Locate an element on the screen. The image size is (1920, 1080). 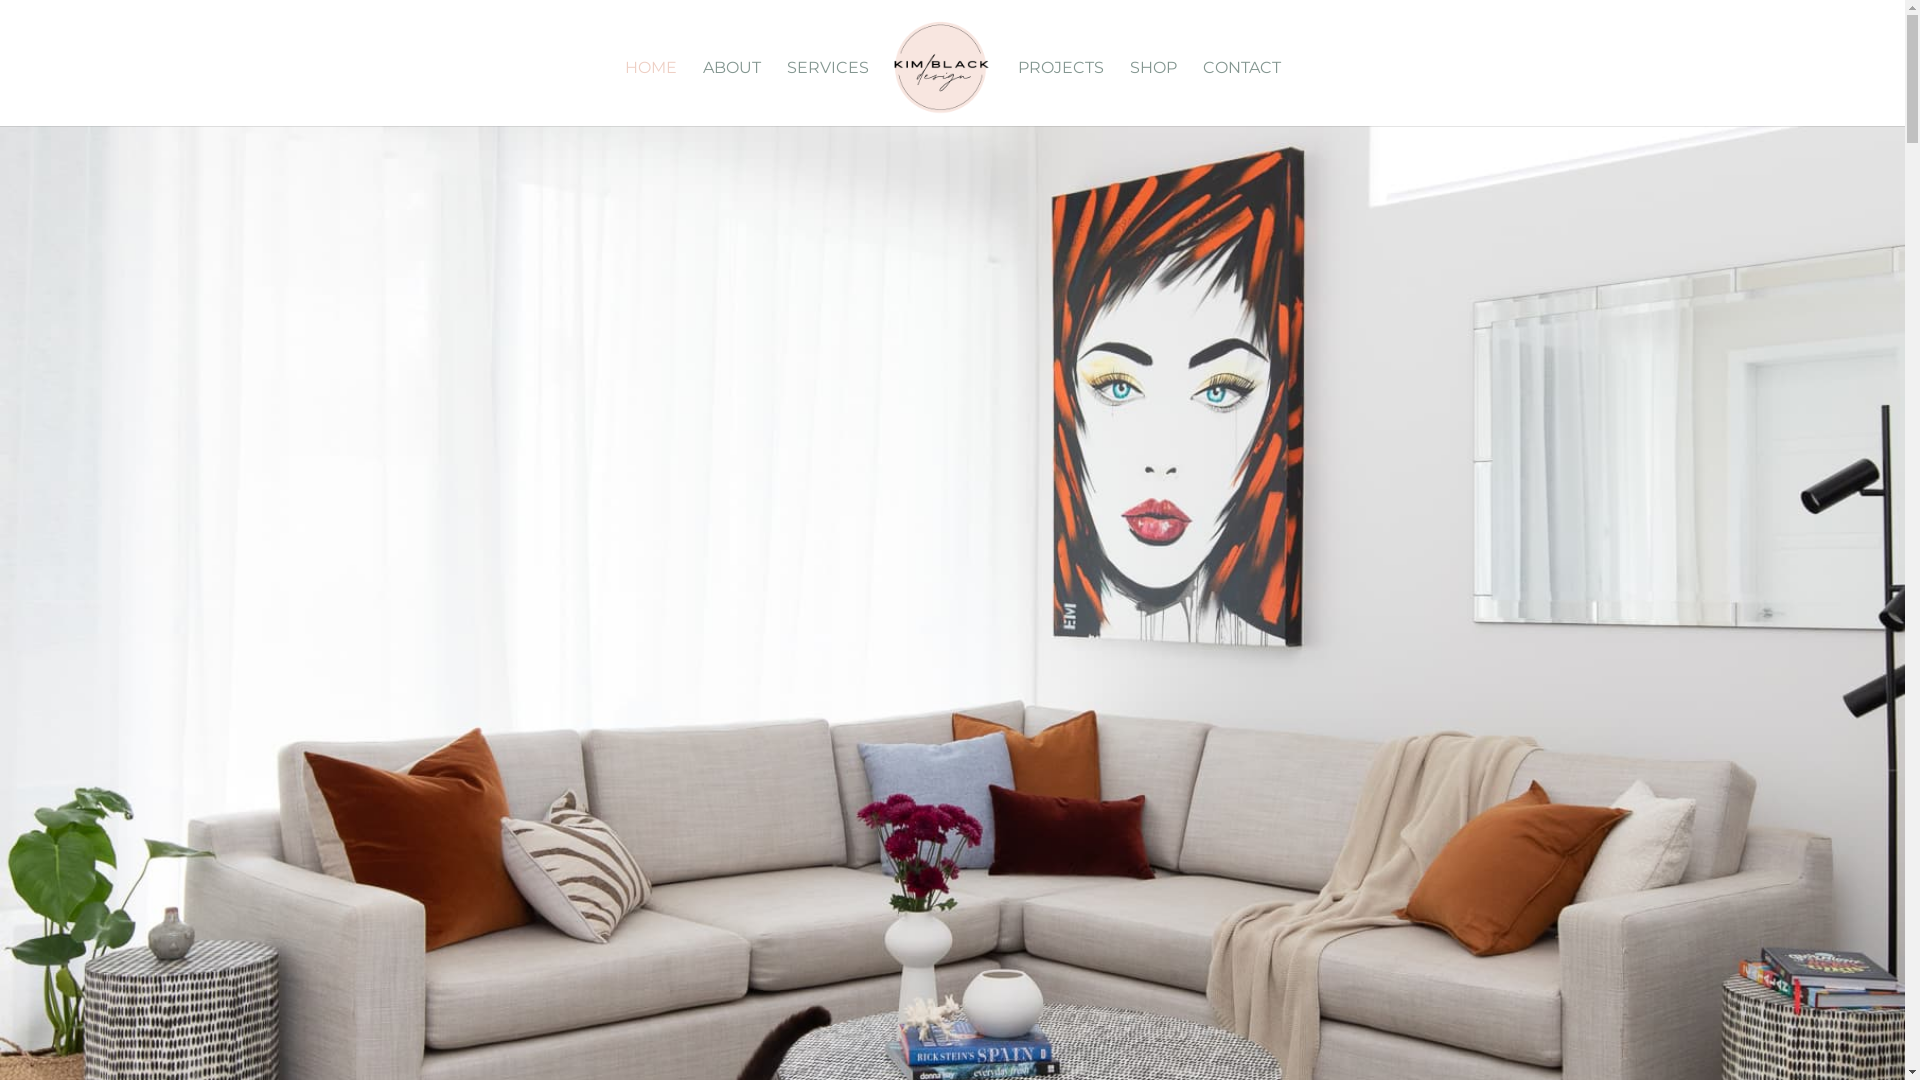
HOME is located at coordinates (650, 94).